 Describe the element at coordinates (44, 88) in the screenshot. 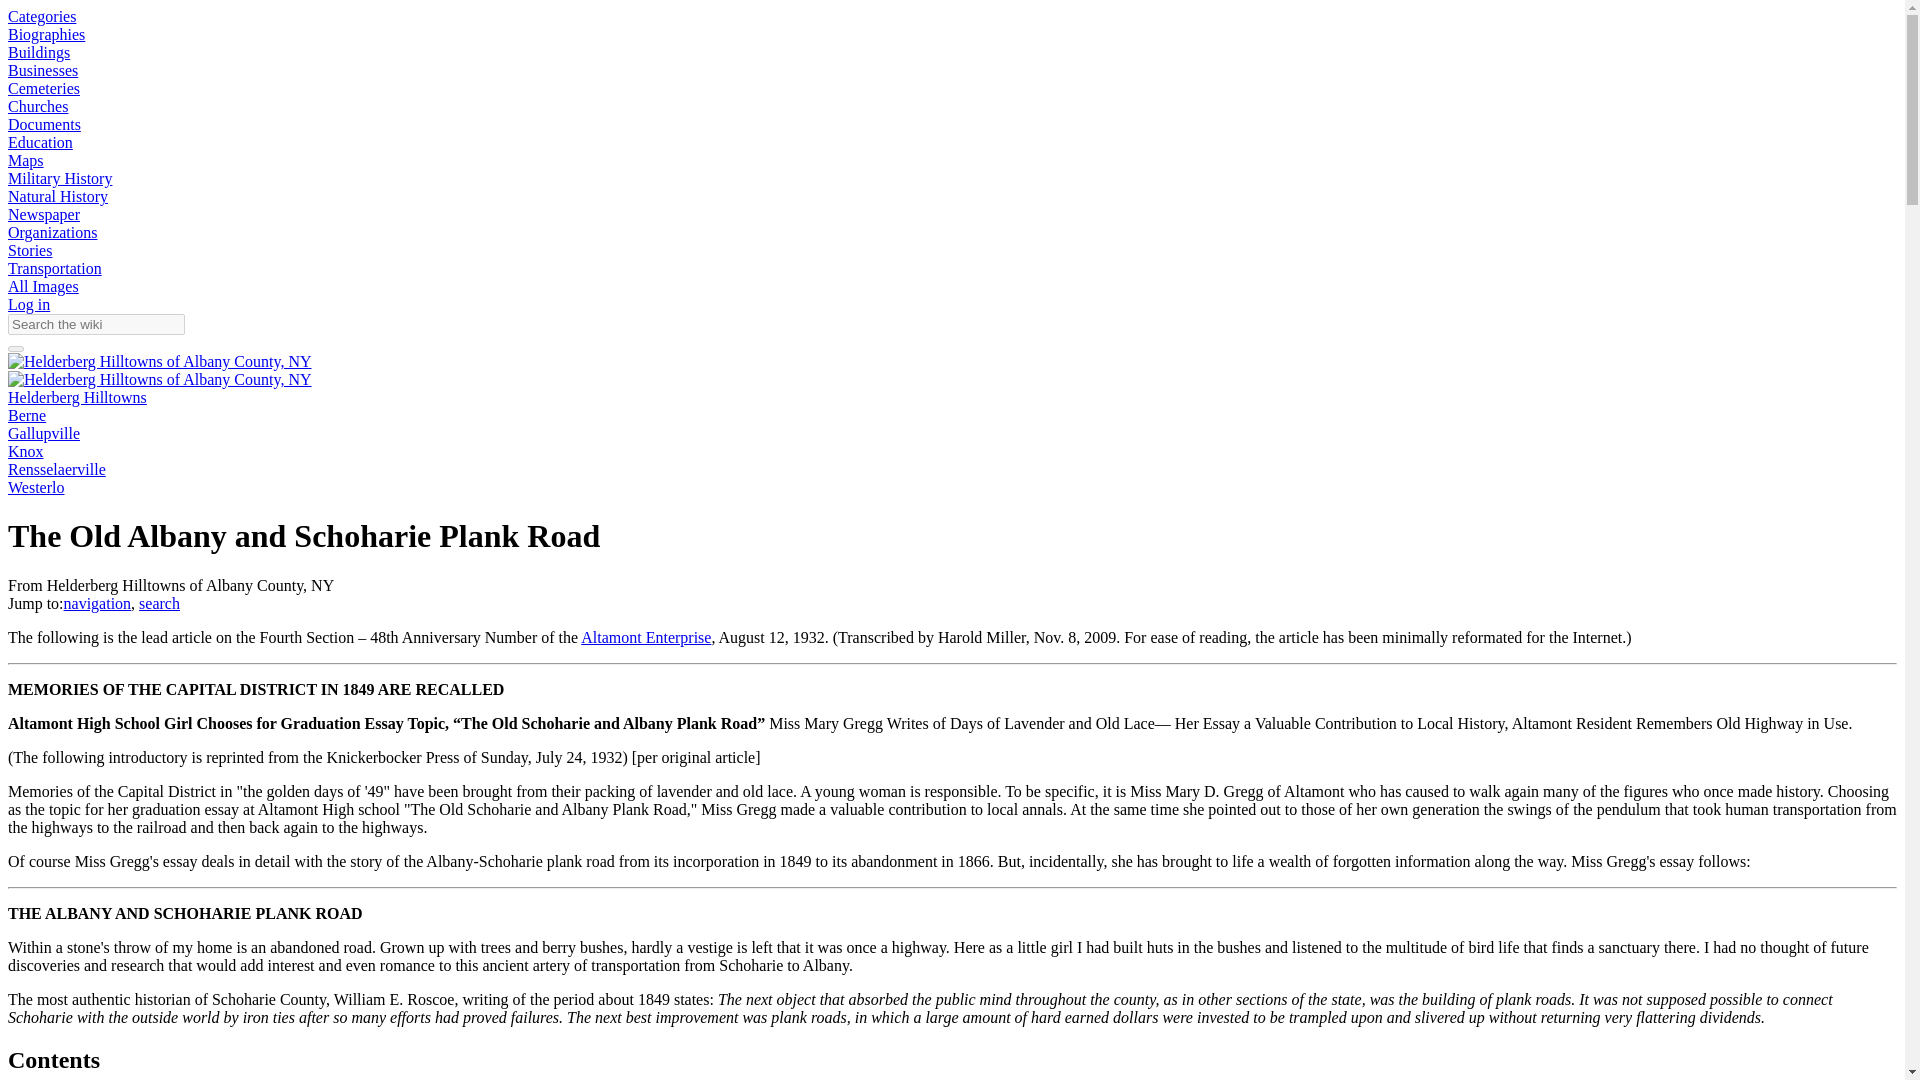

I see `Cemeteries` at that location.